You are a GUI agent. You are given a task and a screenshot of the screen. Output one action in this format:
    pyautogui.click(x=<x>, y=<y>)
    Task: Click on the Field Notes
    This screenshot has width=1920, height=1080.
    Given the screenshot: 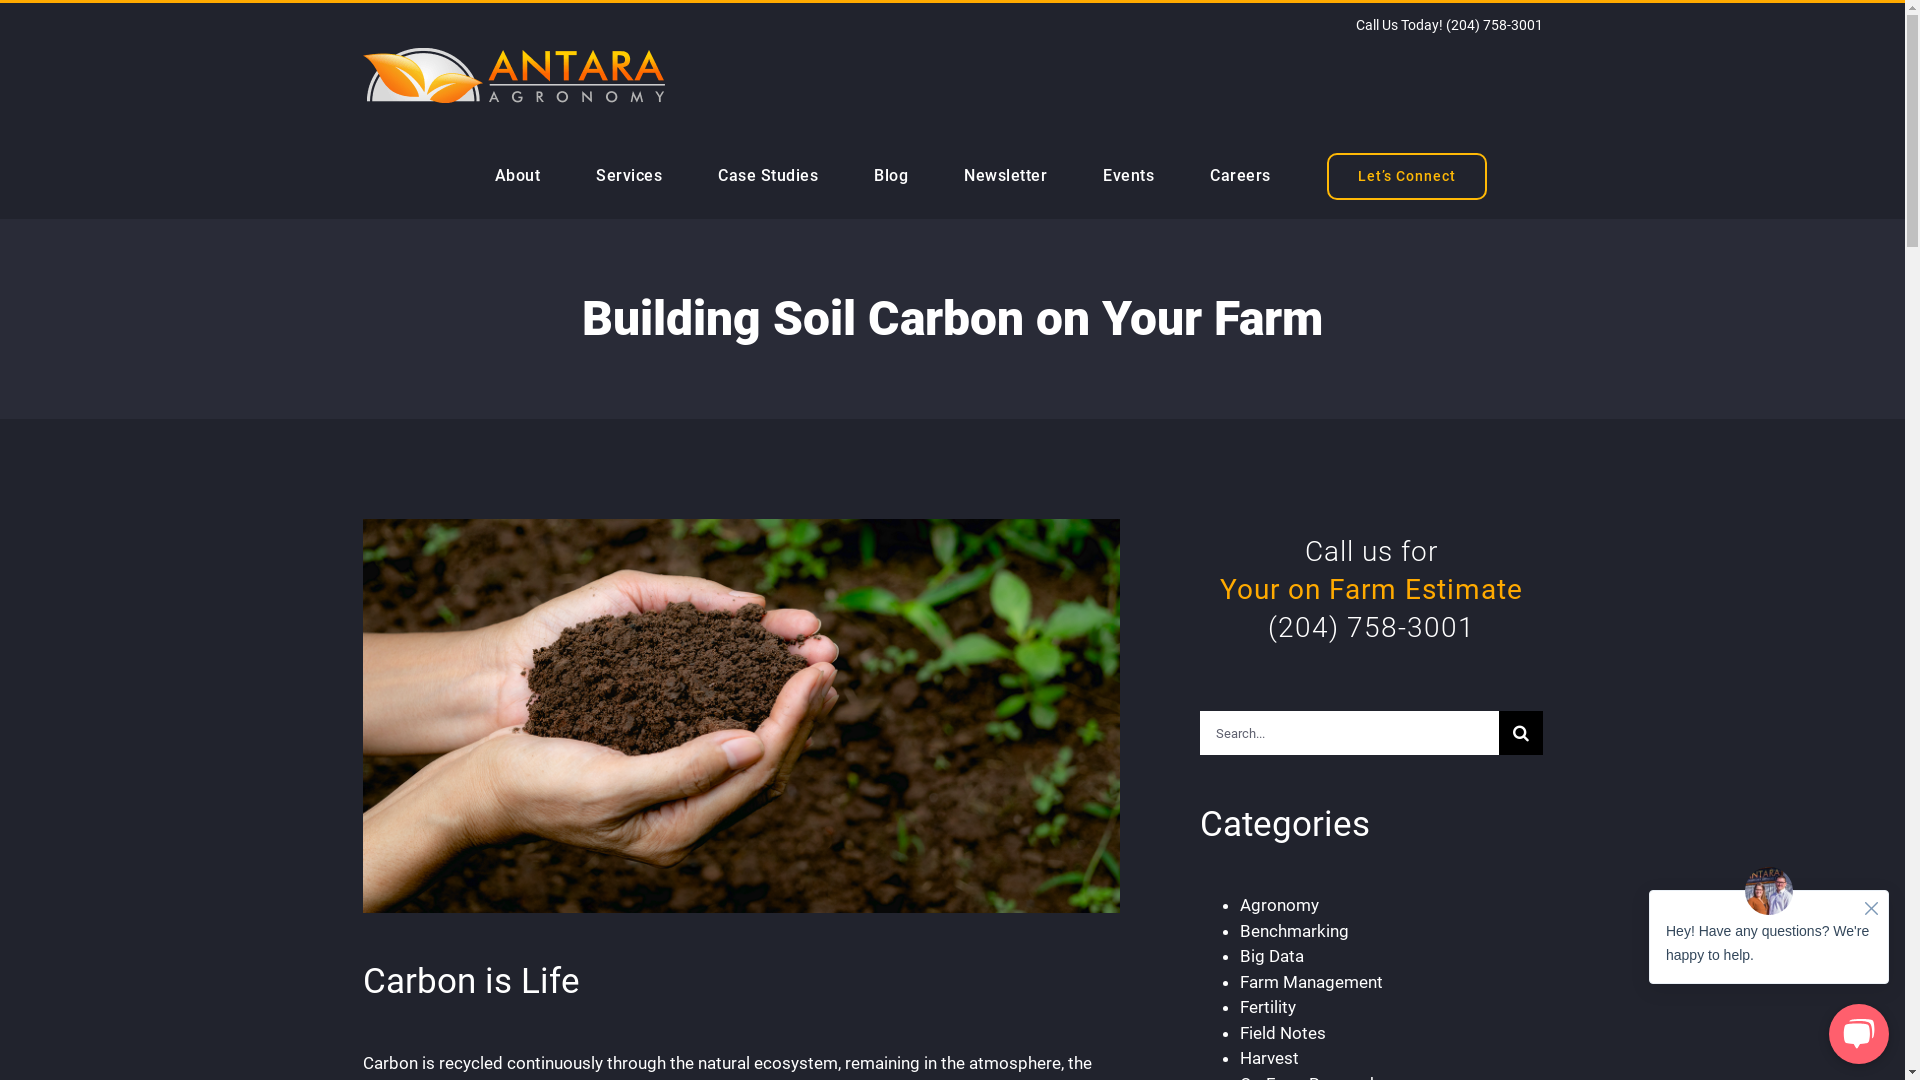 What is the action you would take?
    pyautogui.click(x=1283, y=1033)
    